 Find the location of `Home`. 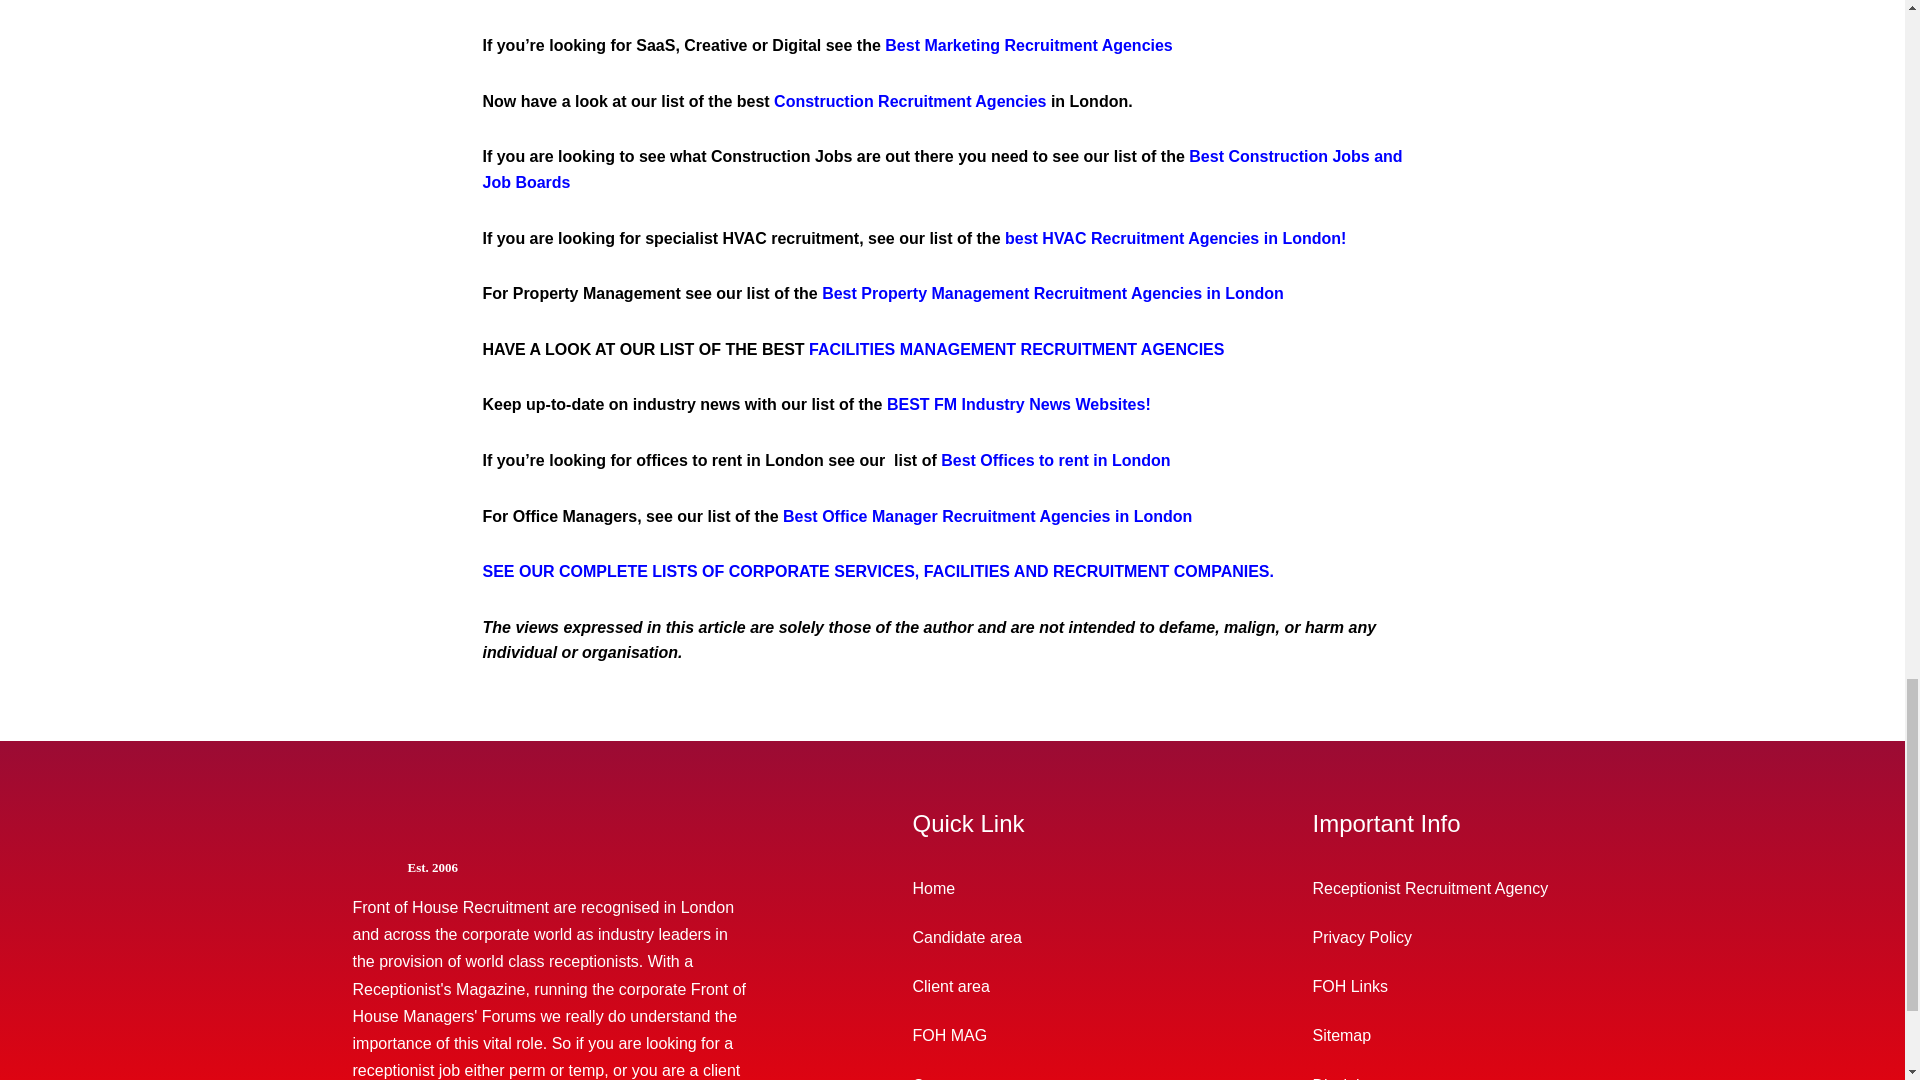

Home is located at coordinates (1032, 888).